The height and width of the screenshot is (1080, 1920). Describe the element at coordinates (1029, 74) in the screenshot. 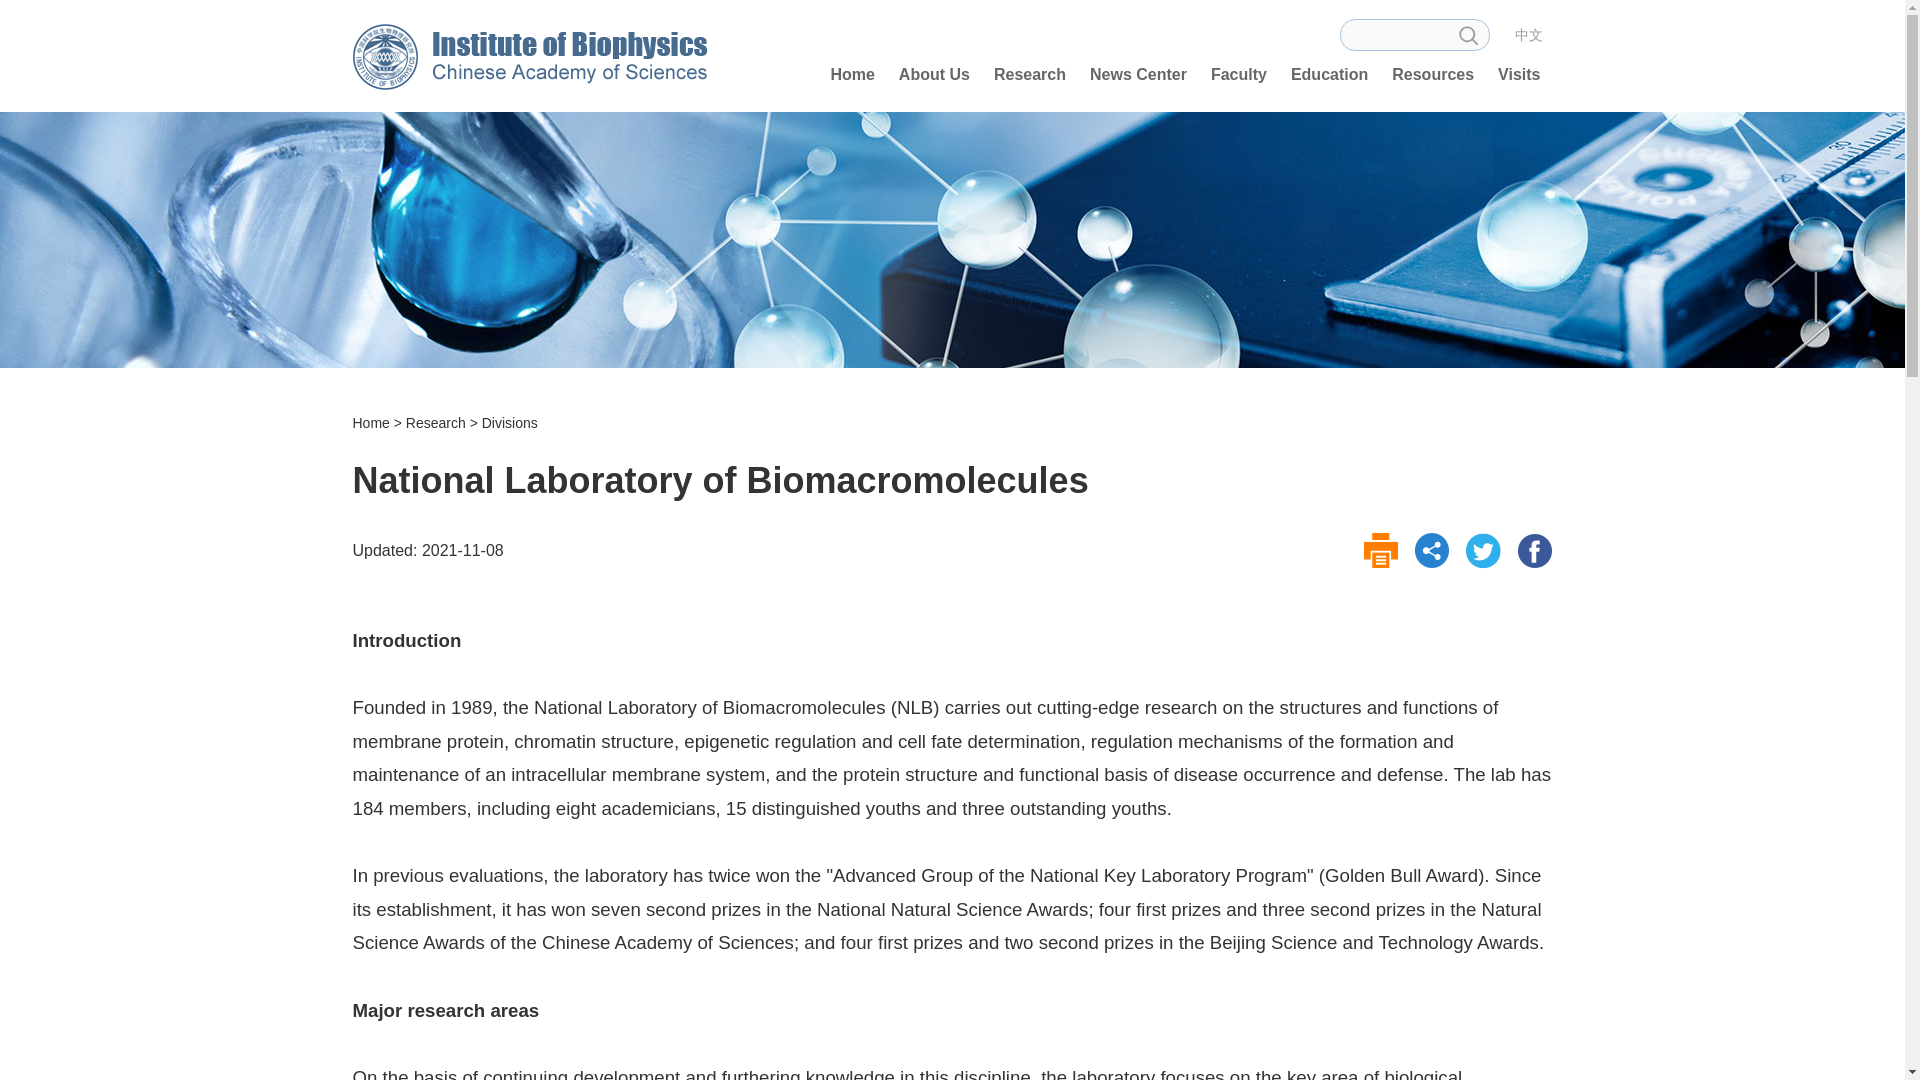

I see `Research` at that location.